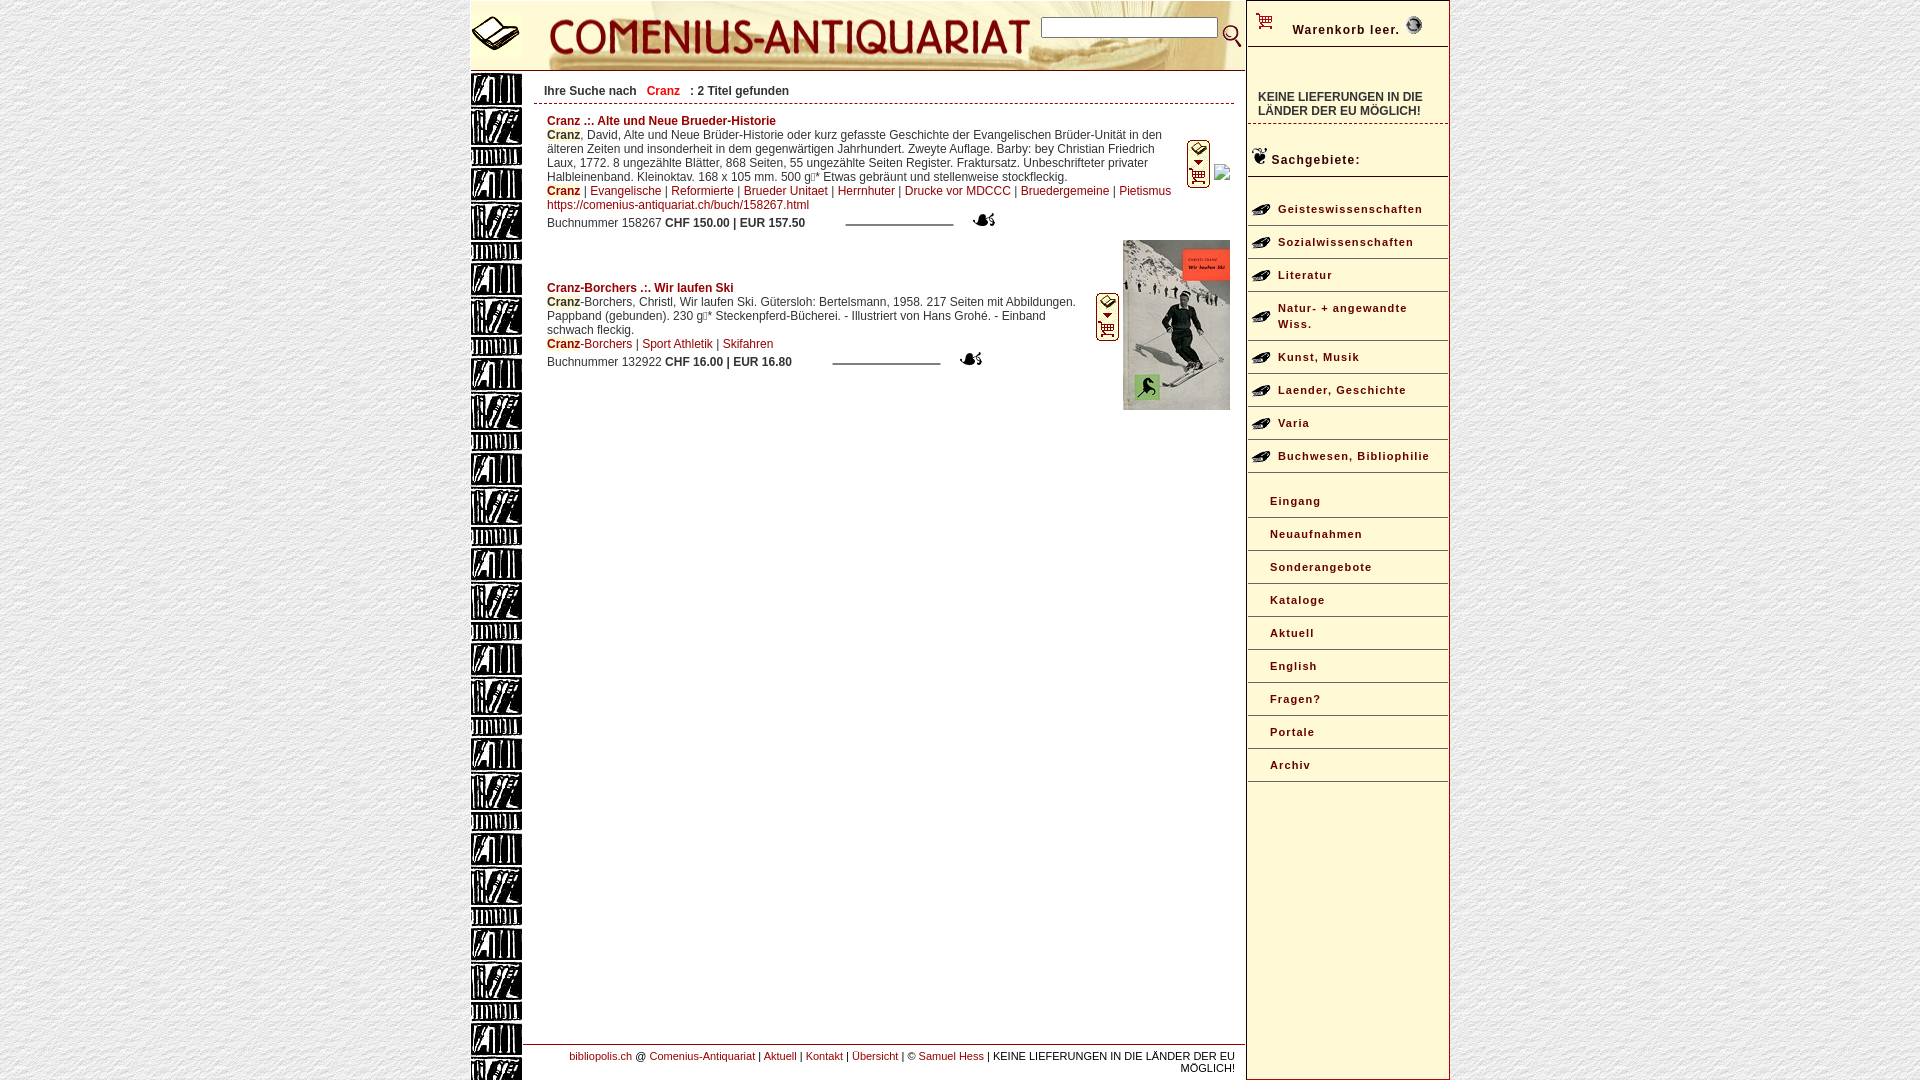  Describe the element at coordinates (678, 344) in the screenshot. I see `Sport Athletik` at that location.